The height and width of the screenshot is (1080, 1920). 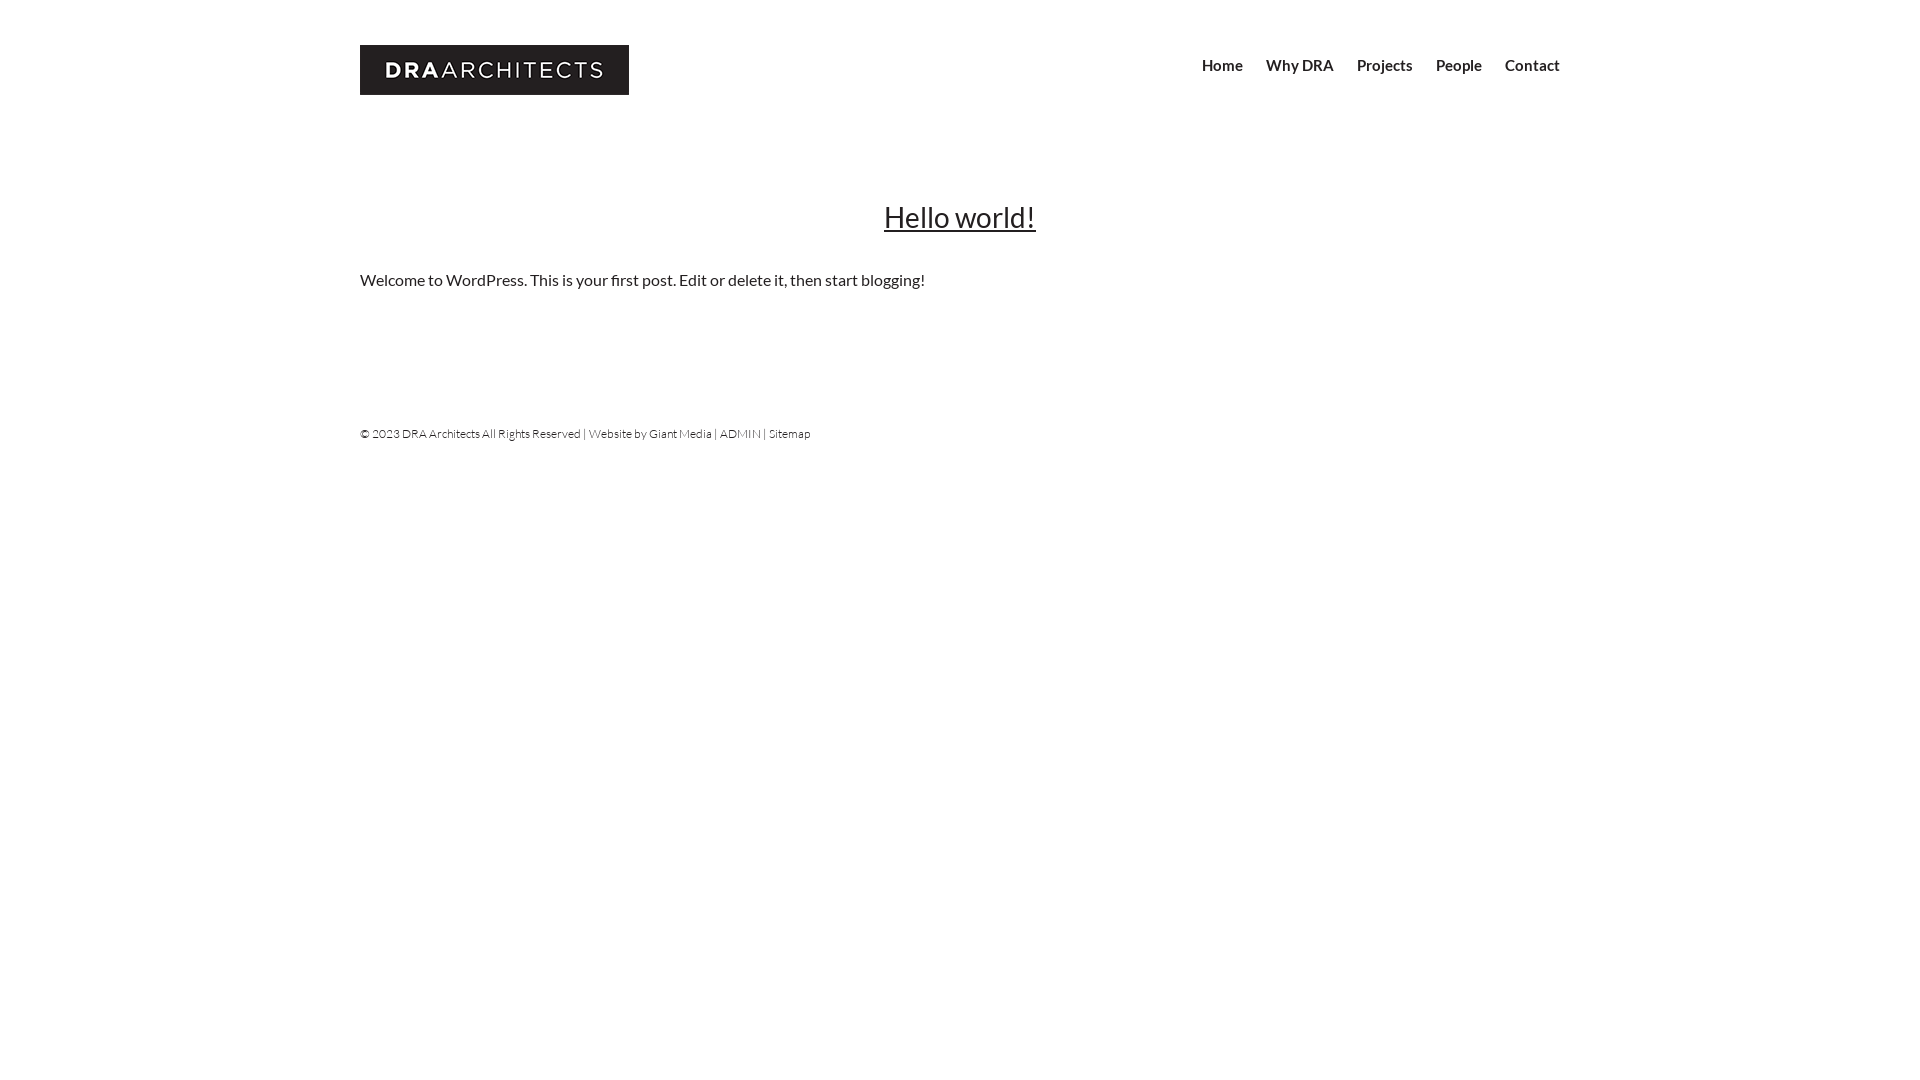 I want to click on ADMIN, so click(x=740, y=434).